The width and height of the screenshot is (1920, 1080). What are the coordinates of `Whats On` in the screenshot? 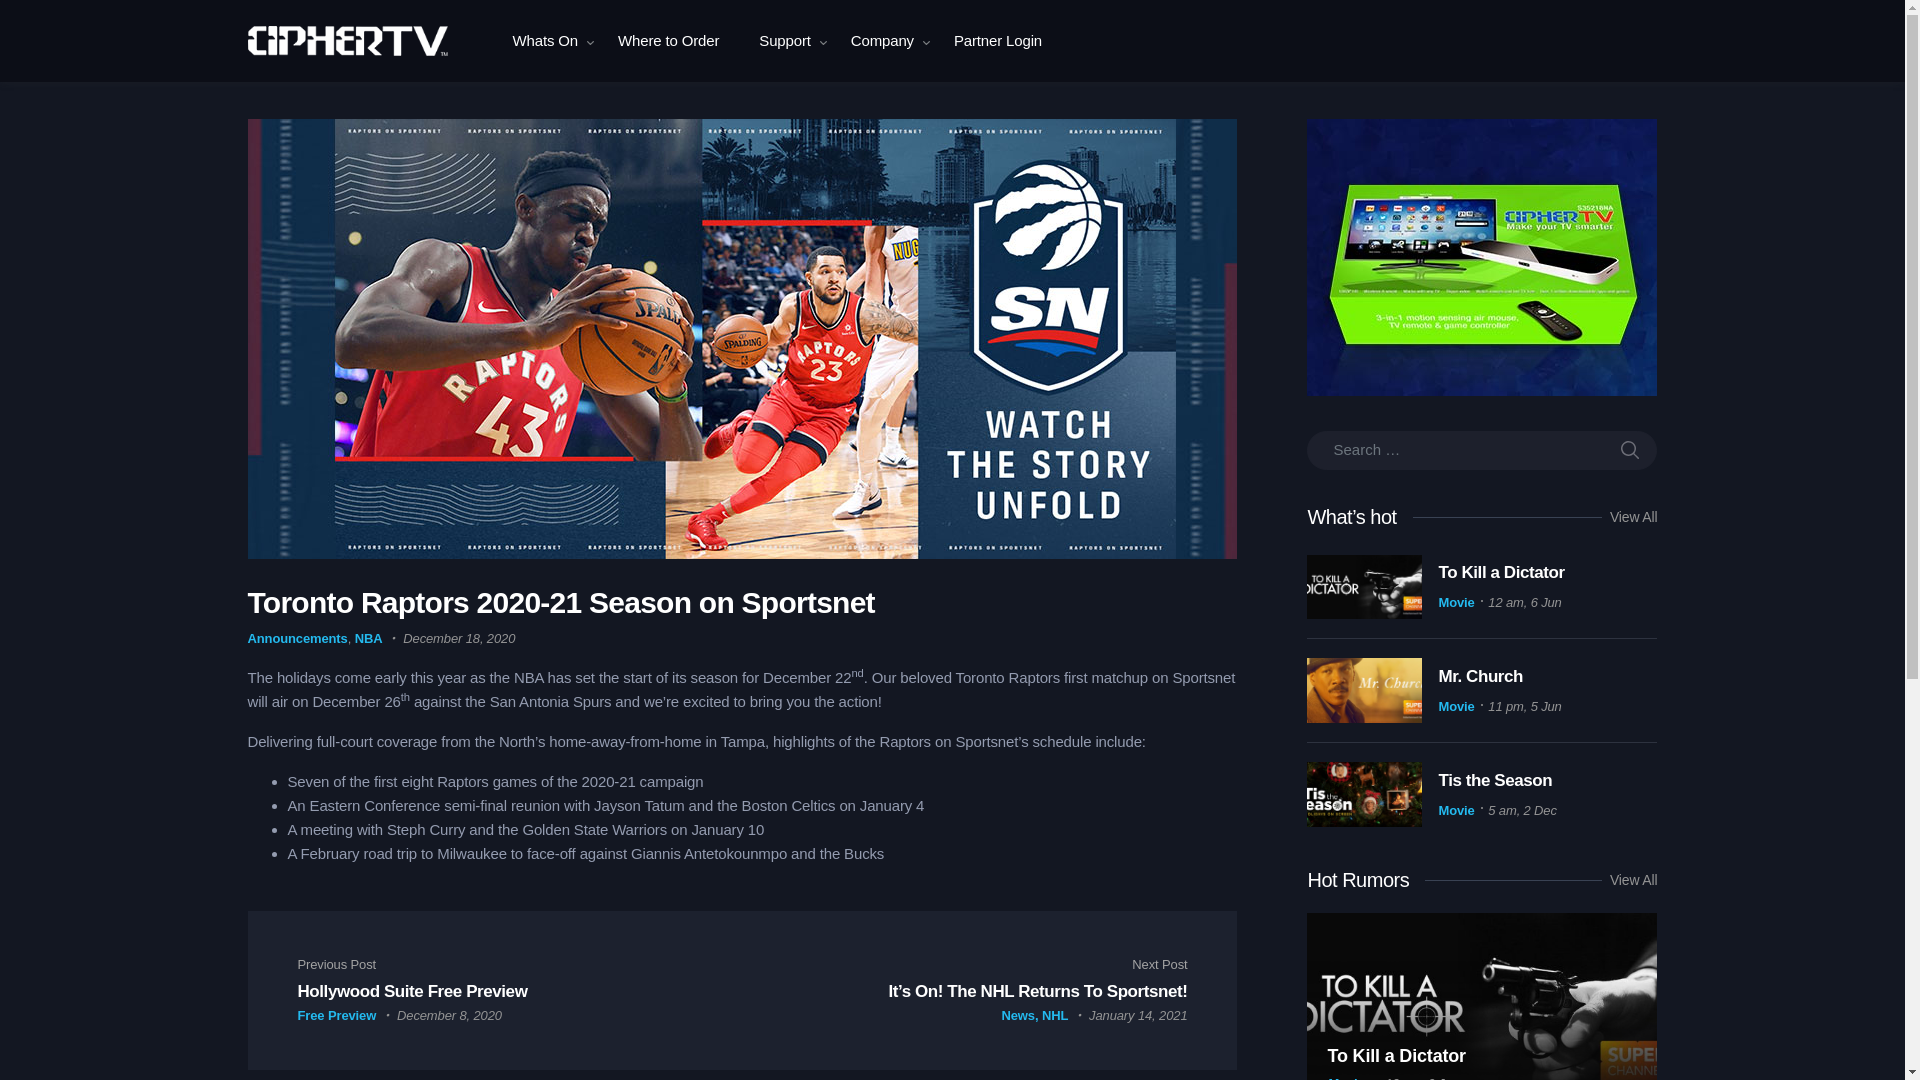 It's located at (544, 41).